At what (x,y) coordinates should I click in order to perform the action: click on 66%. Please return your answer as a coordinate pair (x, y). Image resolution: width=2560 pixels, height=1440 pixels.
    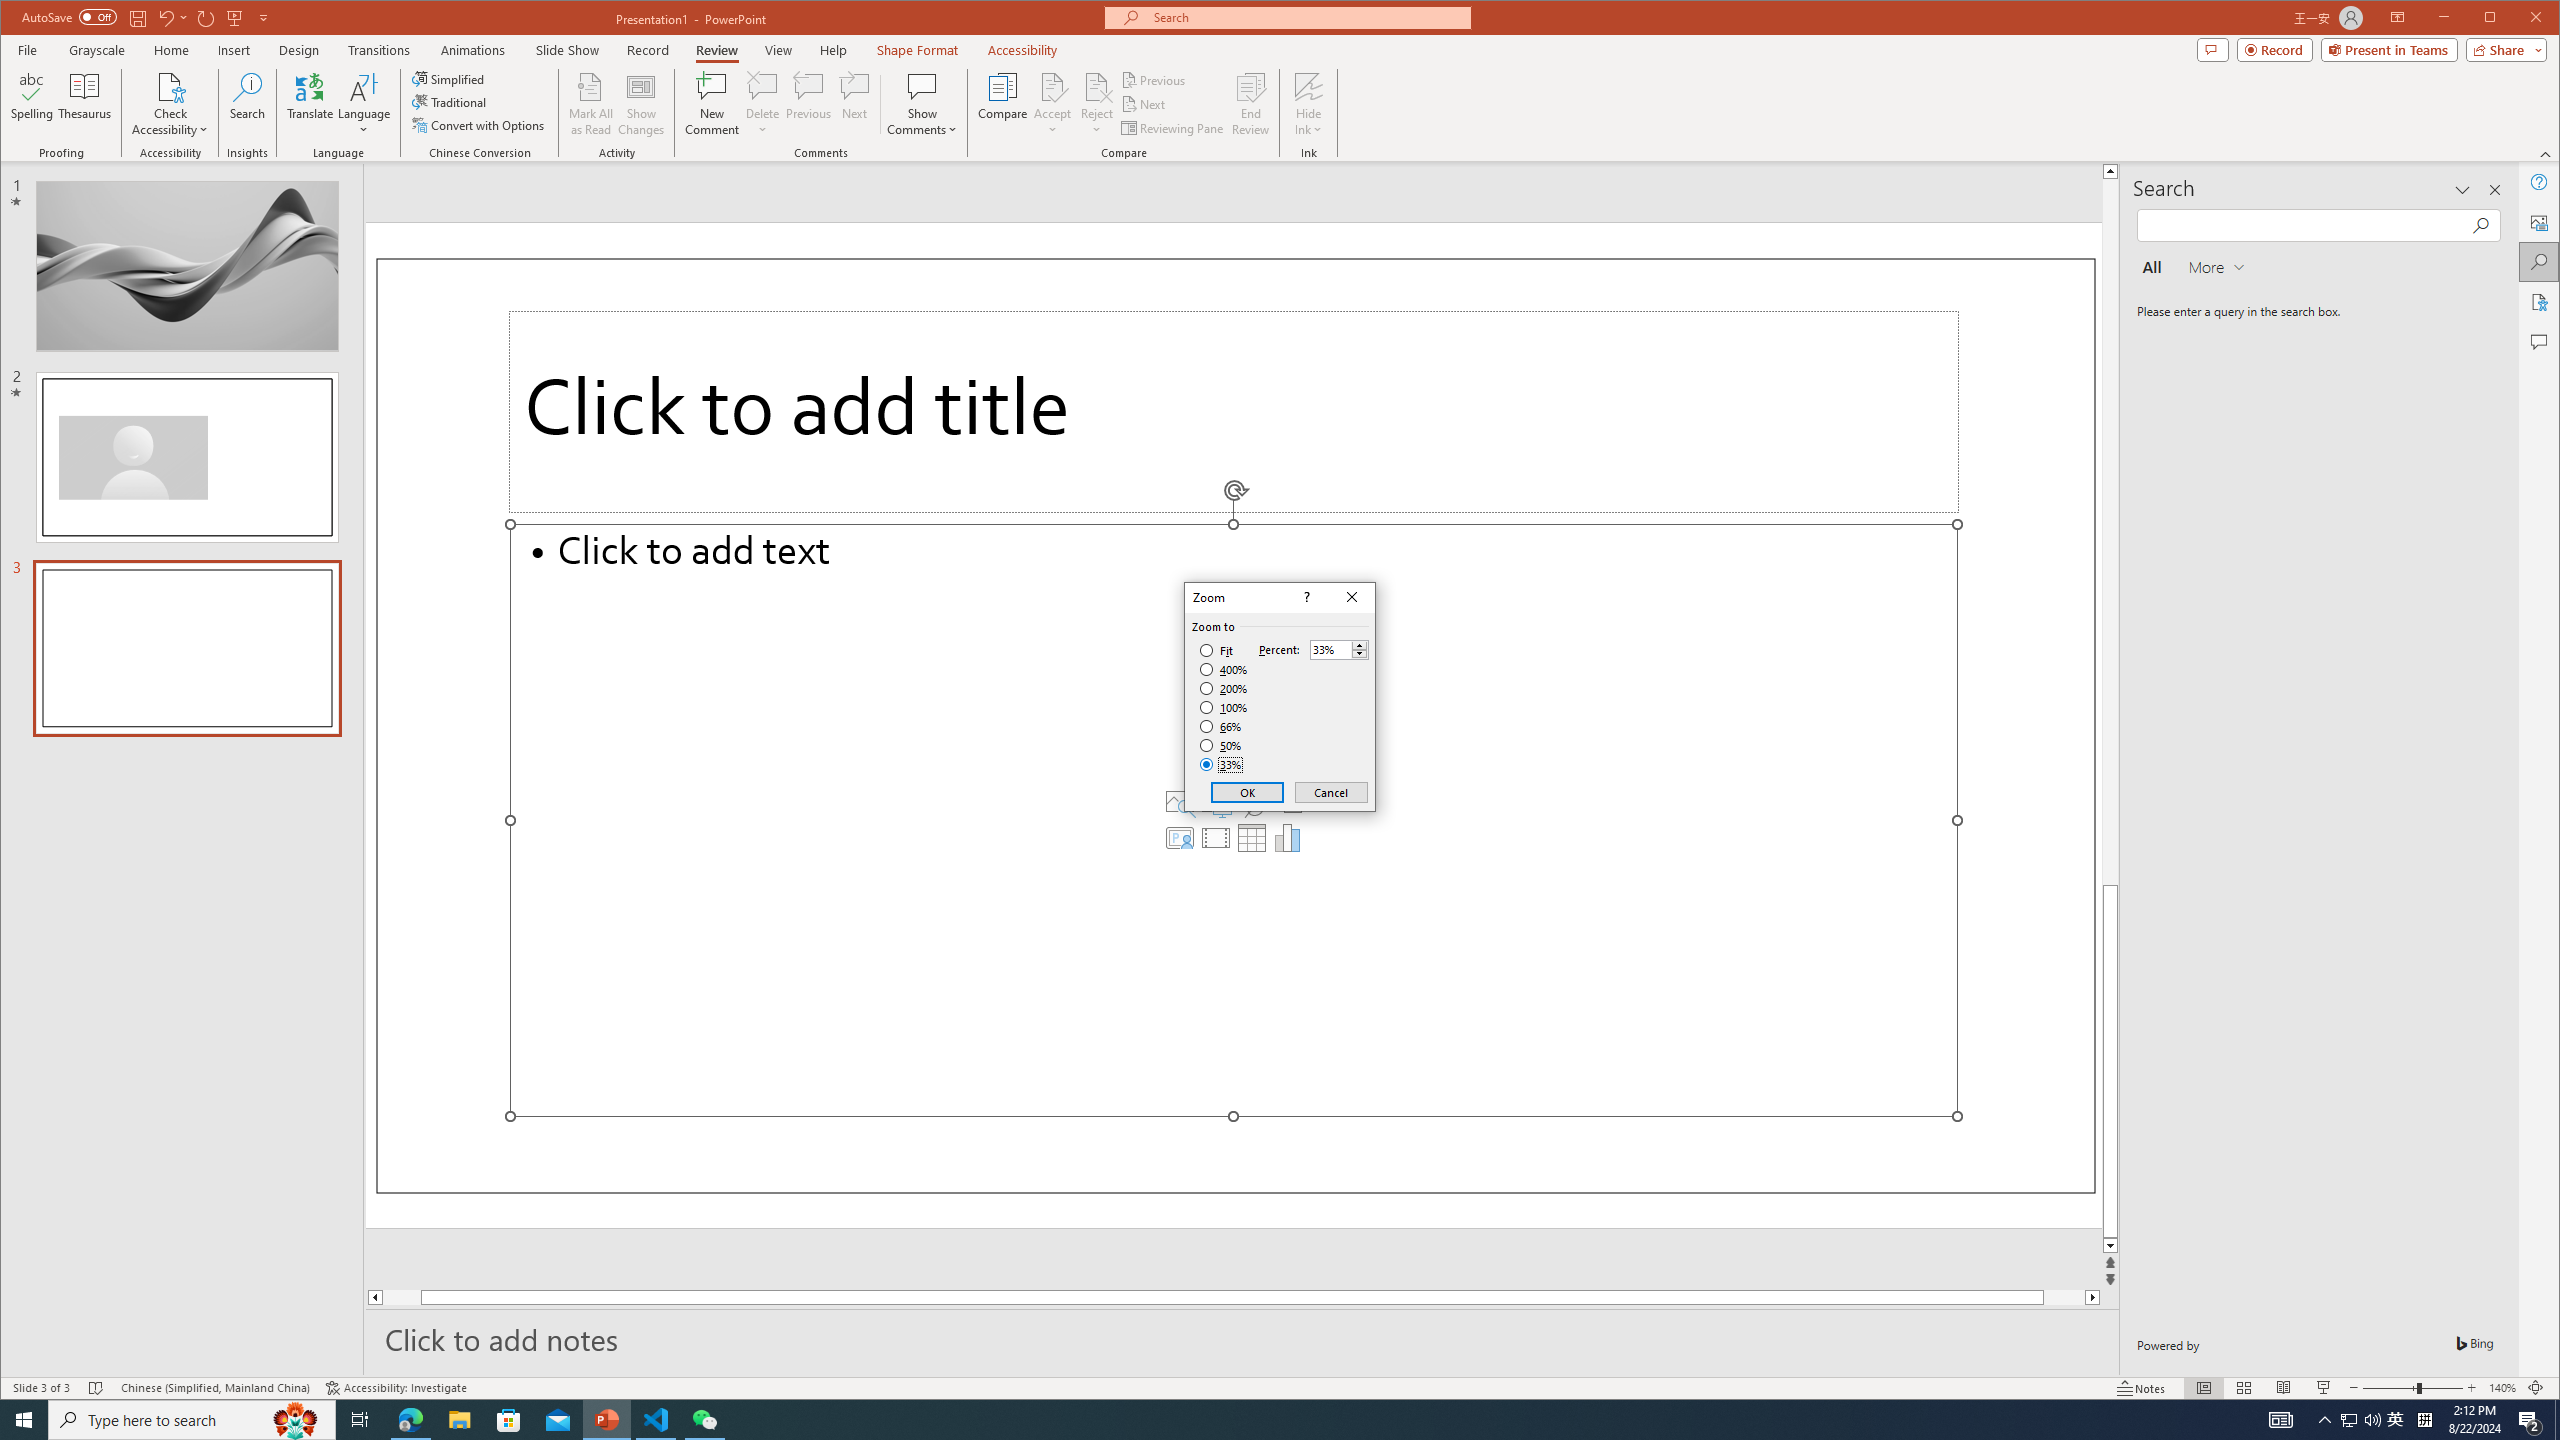
    Looking at the image, I should click on (1222, 726).